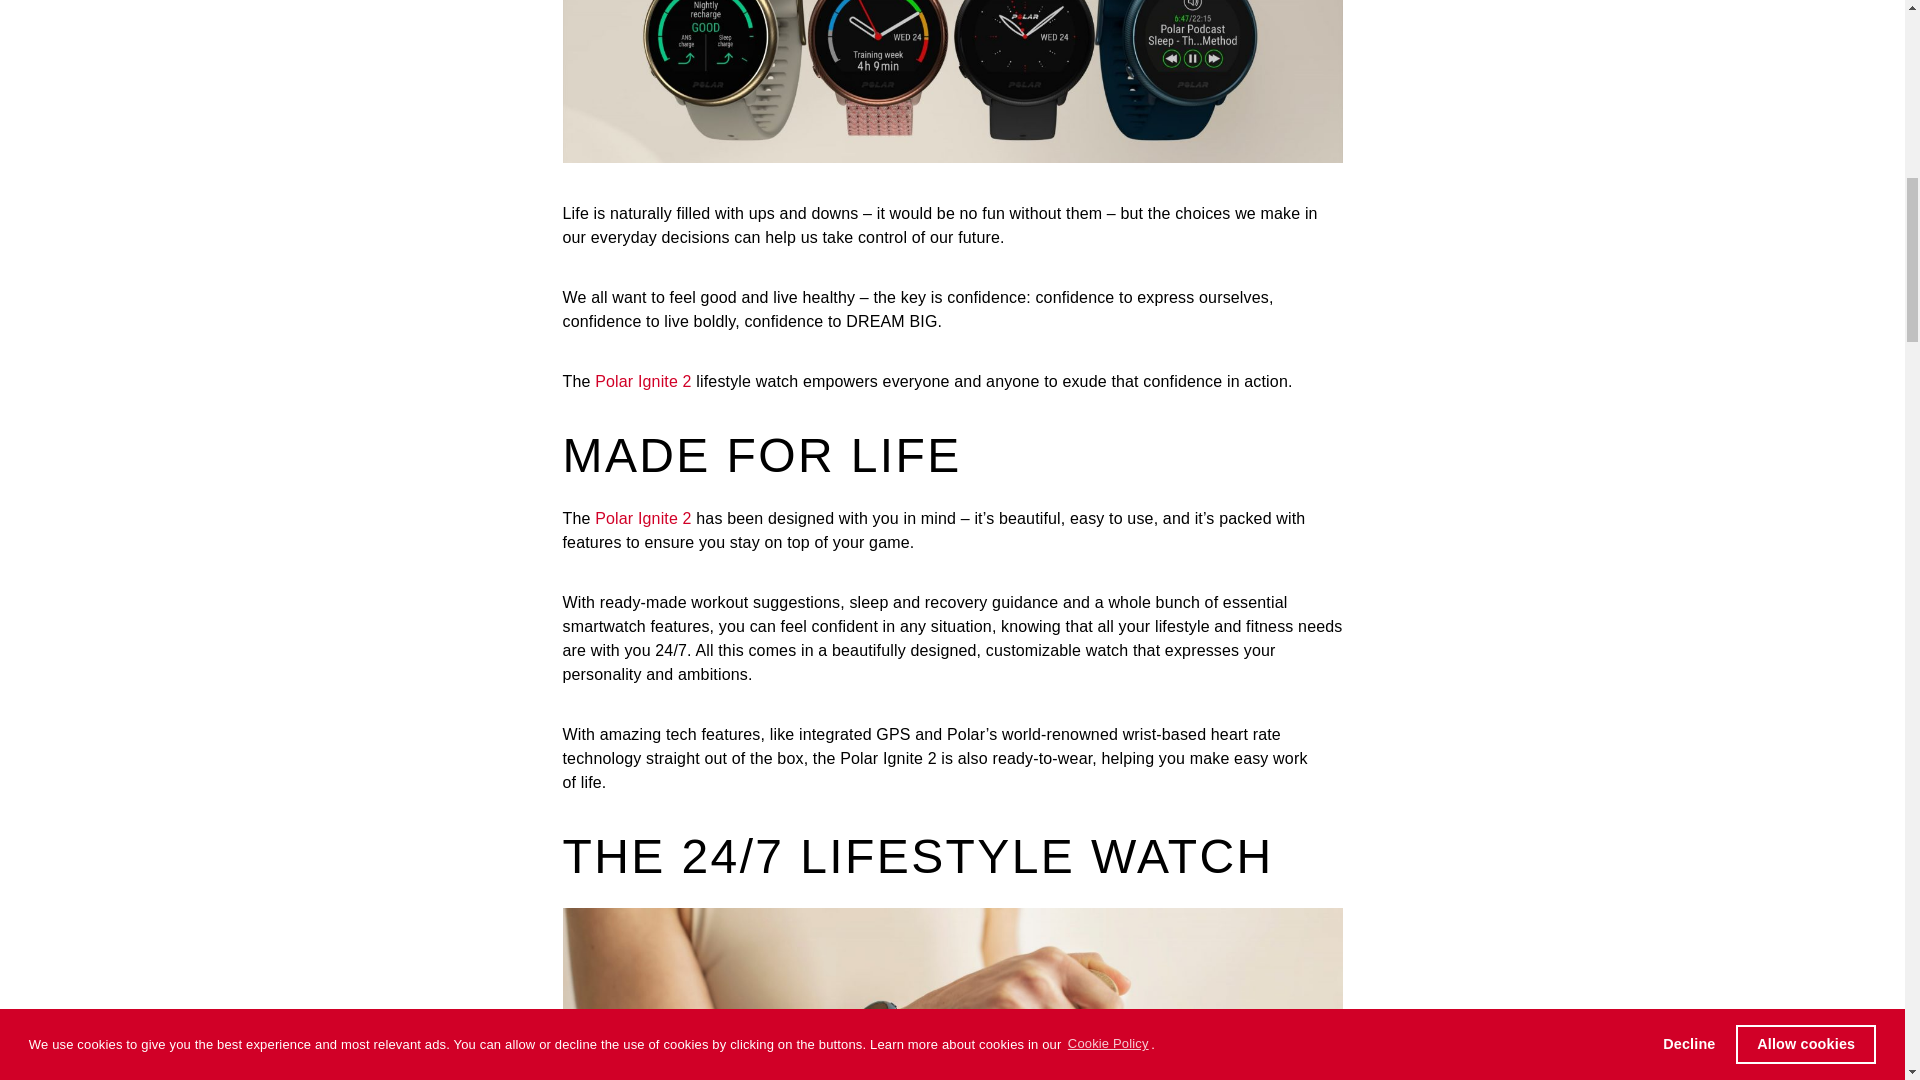 The height and width of the screenshot is (1080, 1920). I want to click on Polar Ignite 2, so click(643, 380).